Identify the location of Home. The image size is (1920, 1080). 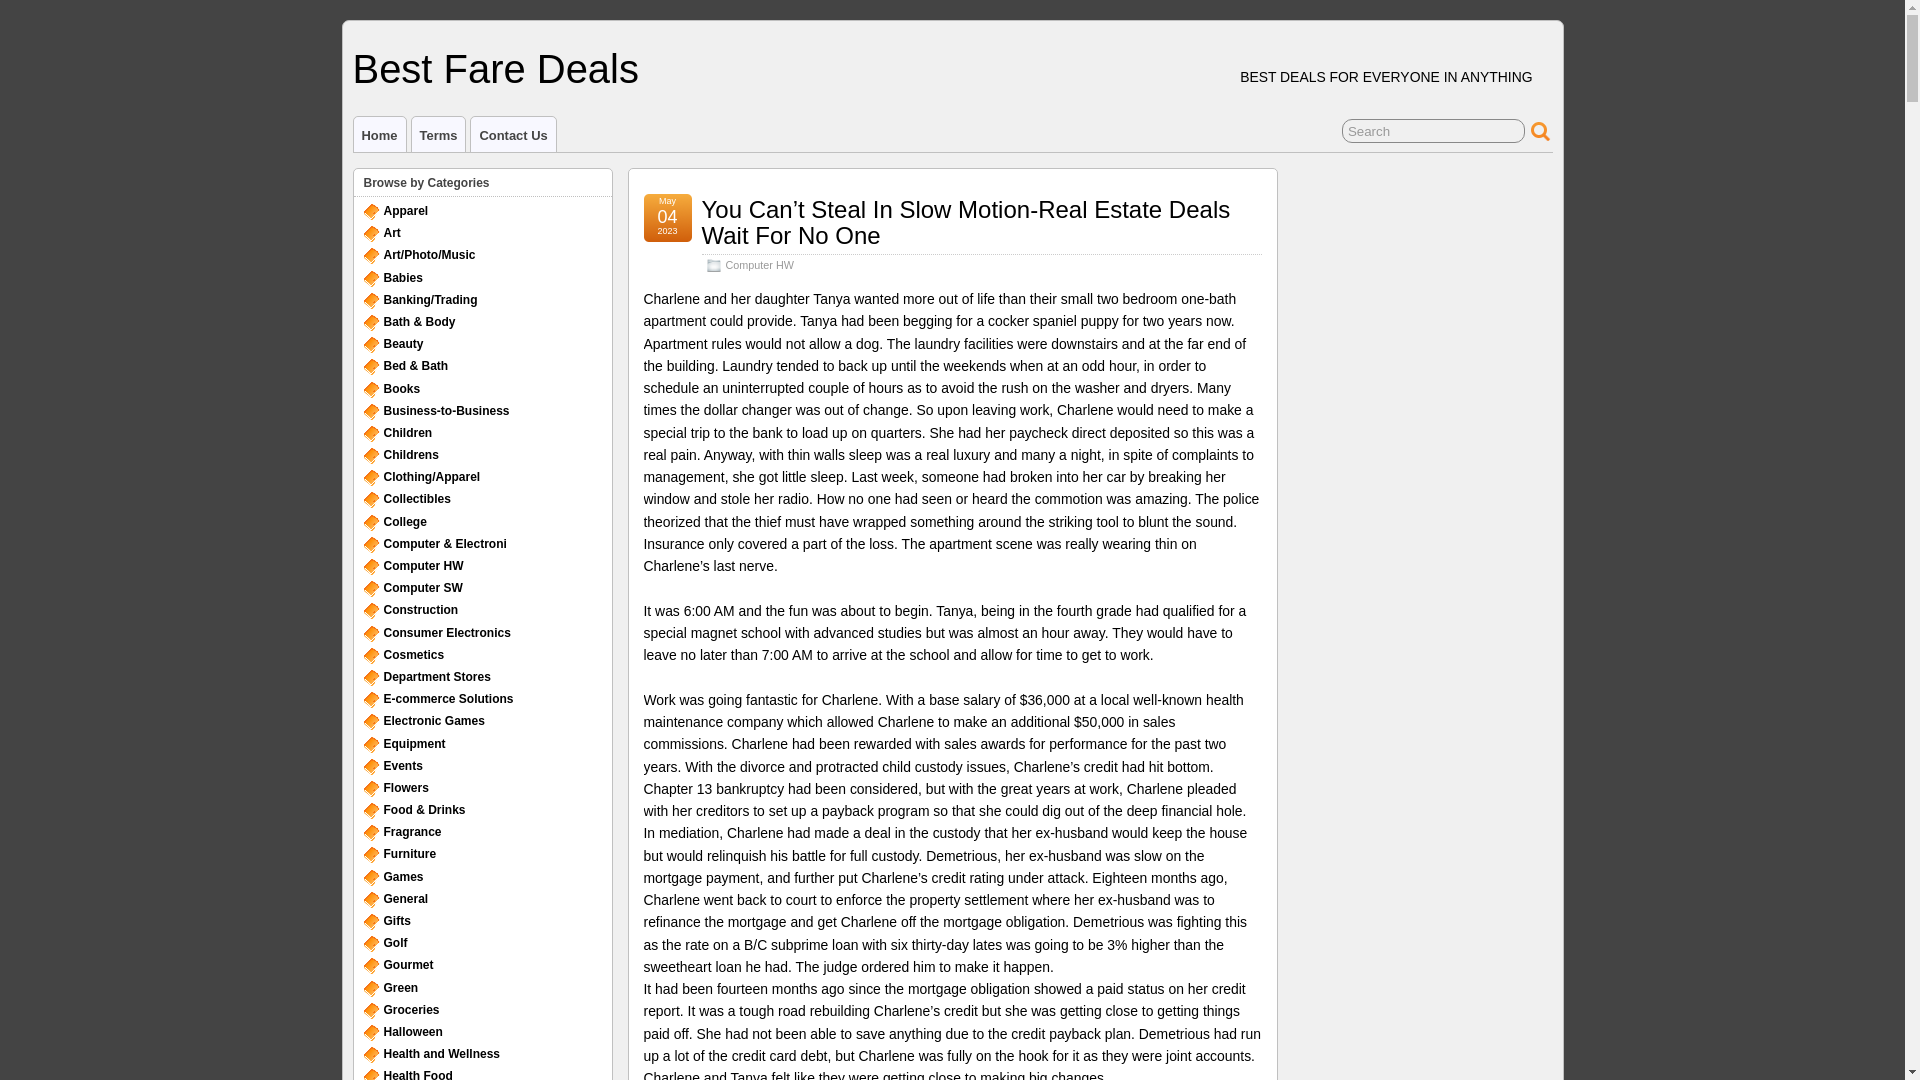
(379, 134).